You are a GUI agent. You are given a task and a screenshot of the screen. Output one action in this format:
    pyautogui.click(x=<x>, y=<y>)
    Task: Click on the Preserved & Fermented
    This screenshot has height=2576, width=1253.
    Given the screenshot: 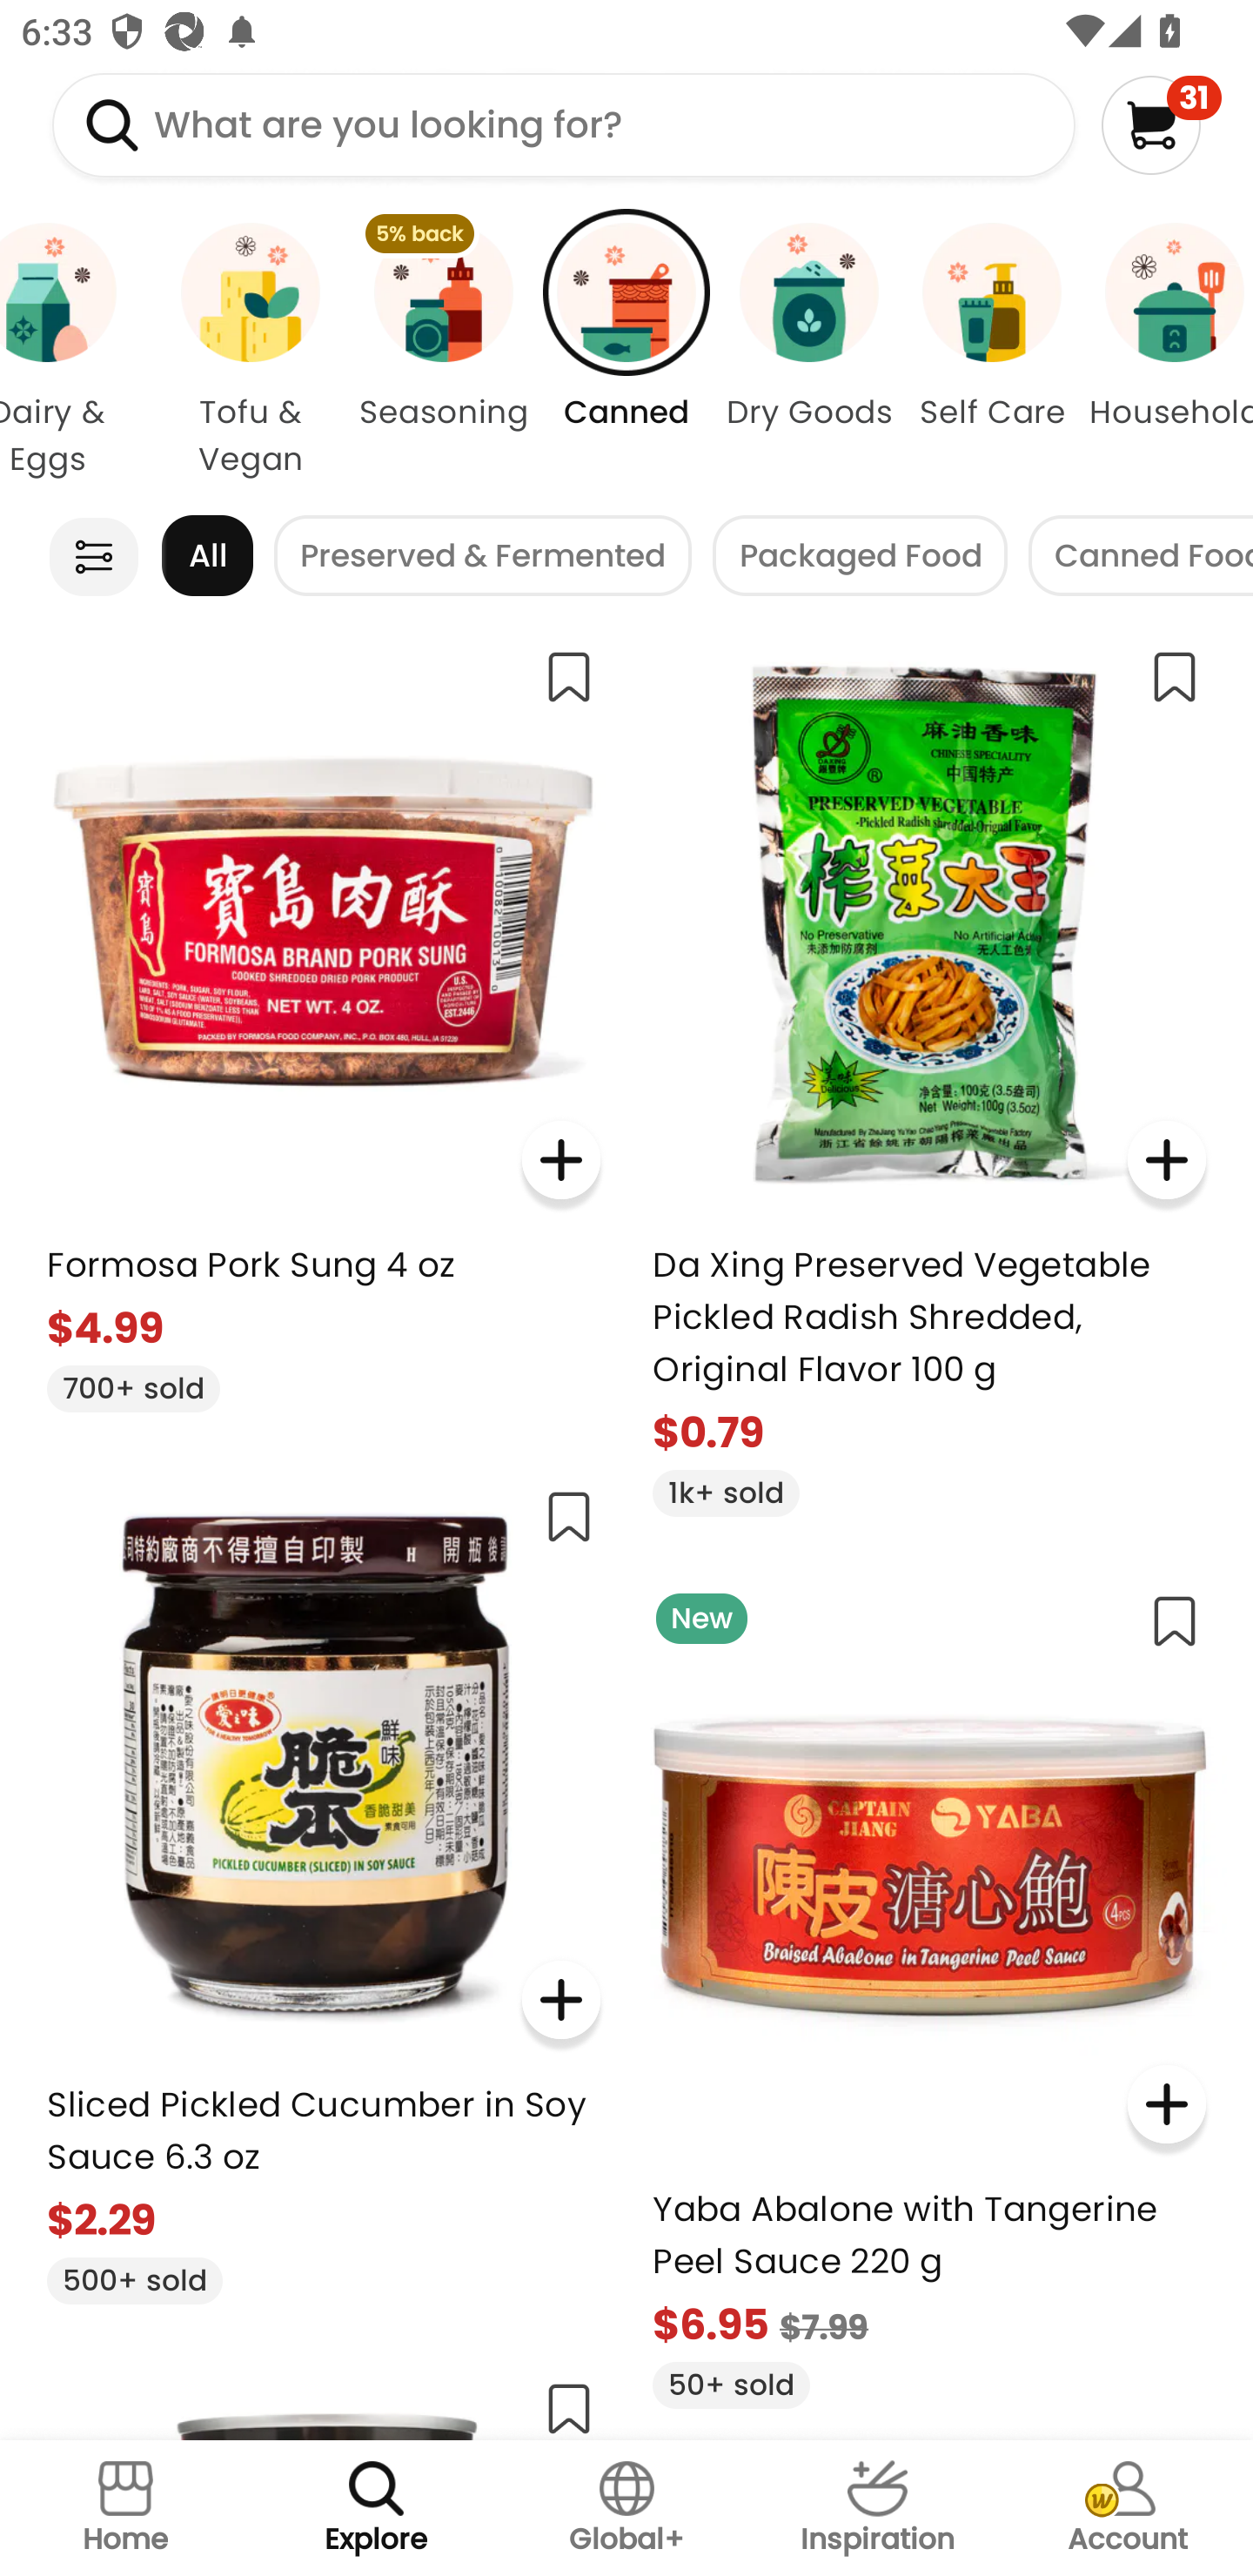 What is the action you would take?
    pyautogui.click(x=482, y=555)
    